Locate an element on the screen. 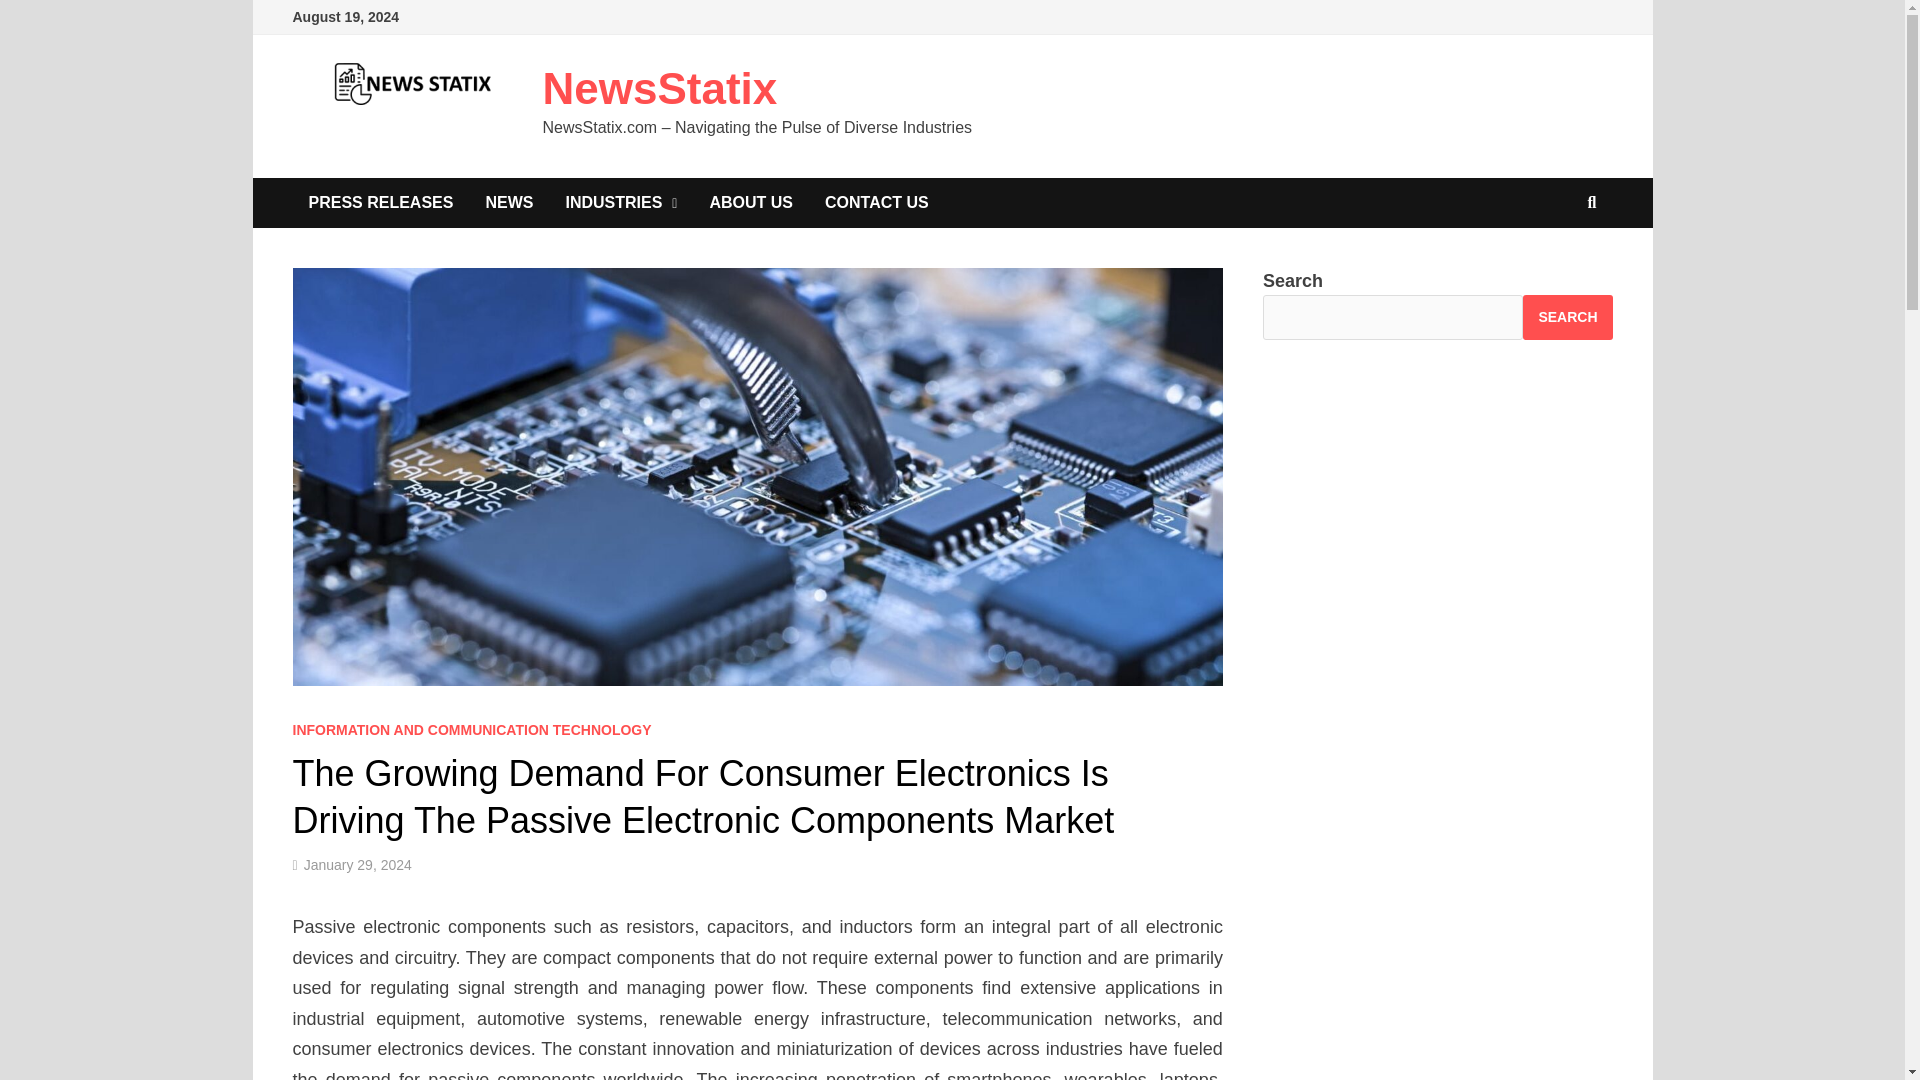 The width and height of the screenshot is (1920, 1080). ABOUT US is located at coordinates (750, 202).